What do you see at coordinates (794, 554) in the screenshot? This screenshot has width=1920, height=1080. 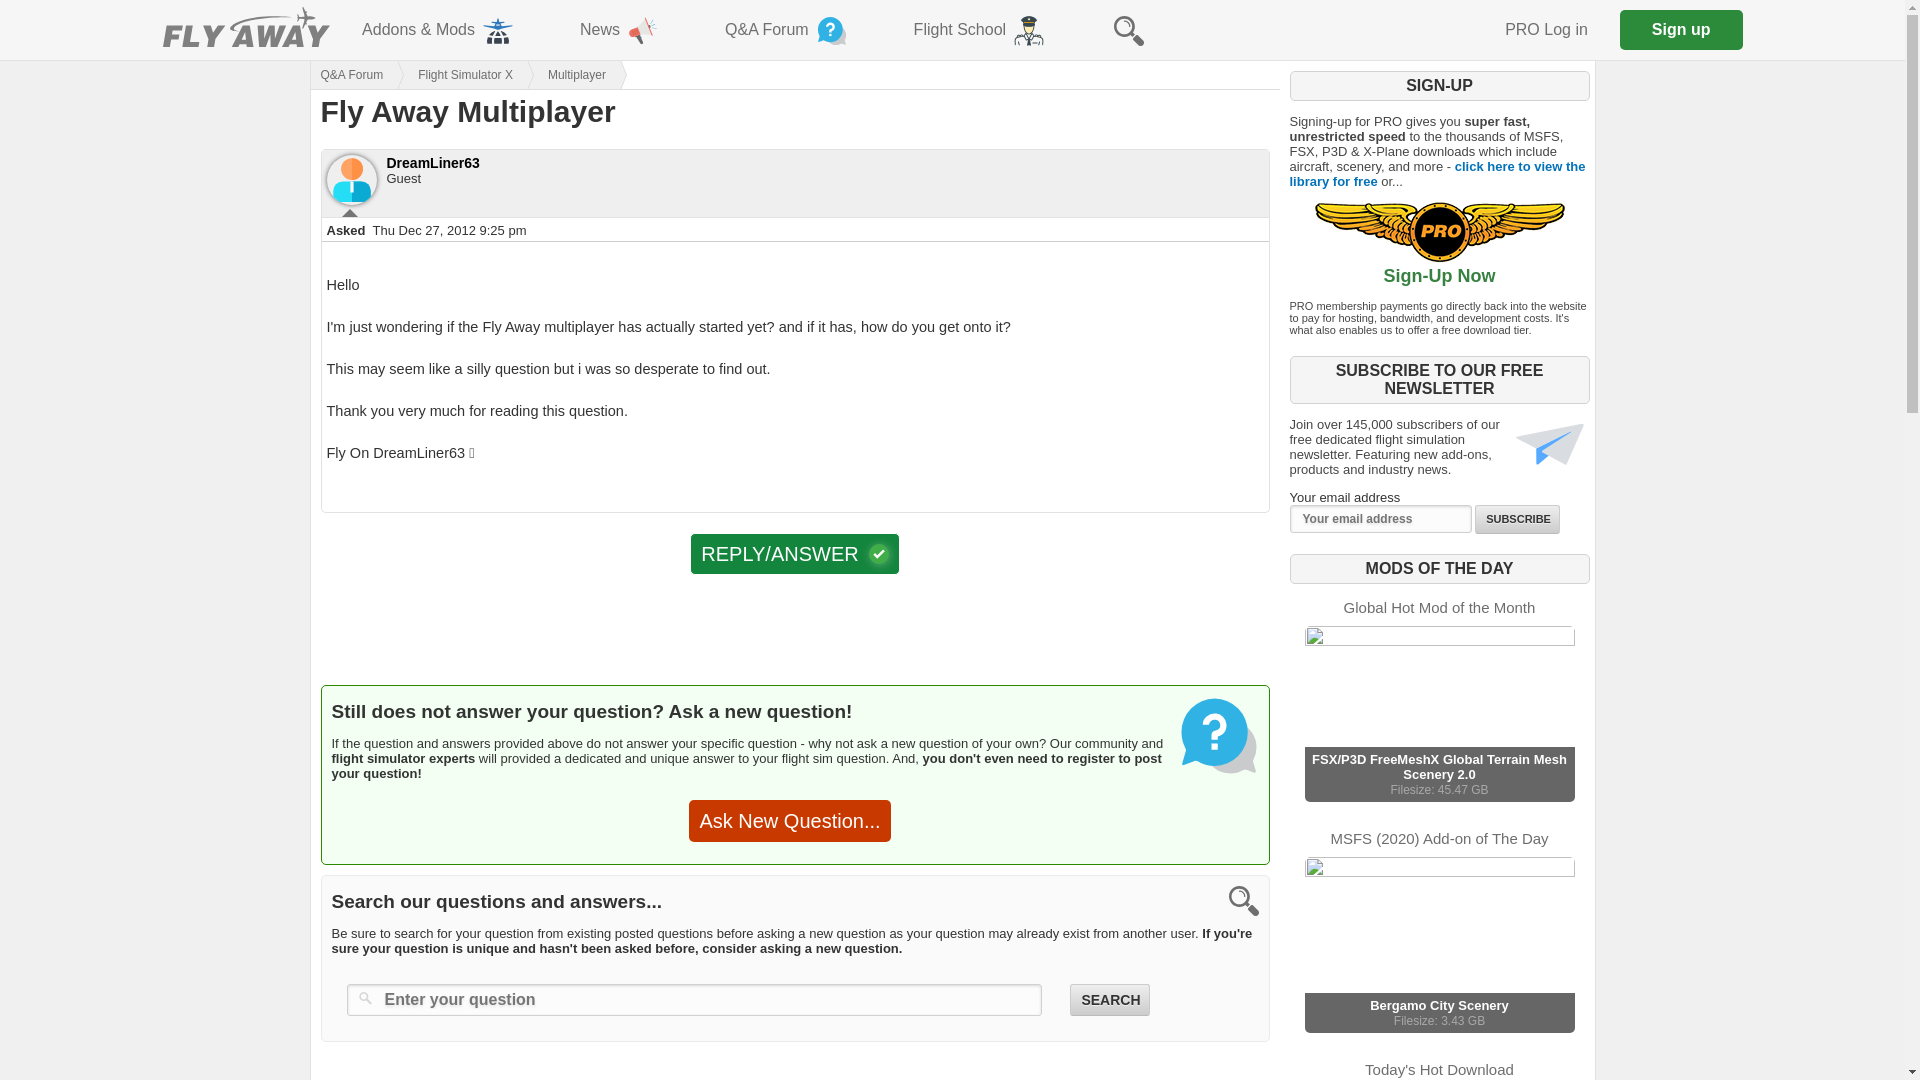 I see `Post a reply or answer to this question` at bounding box center [794, 554].